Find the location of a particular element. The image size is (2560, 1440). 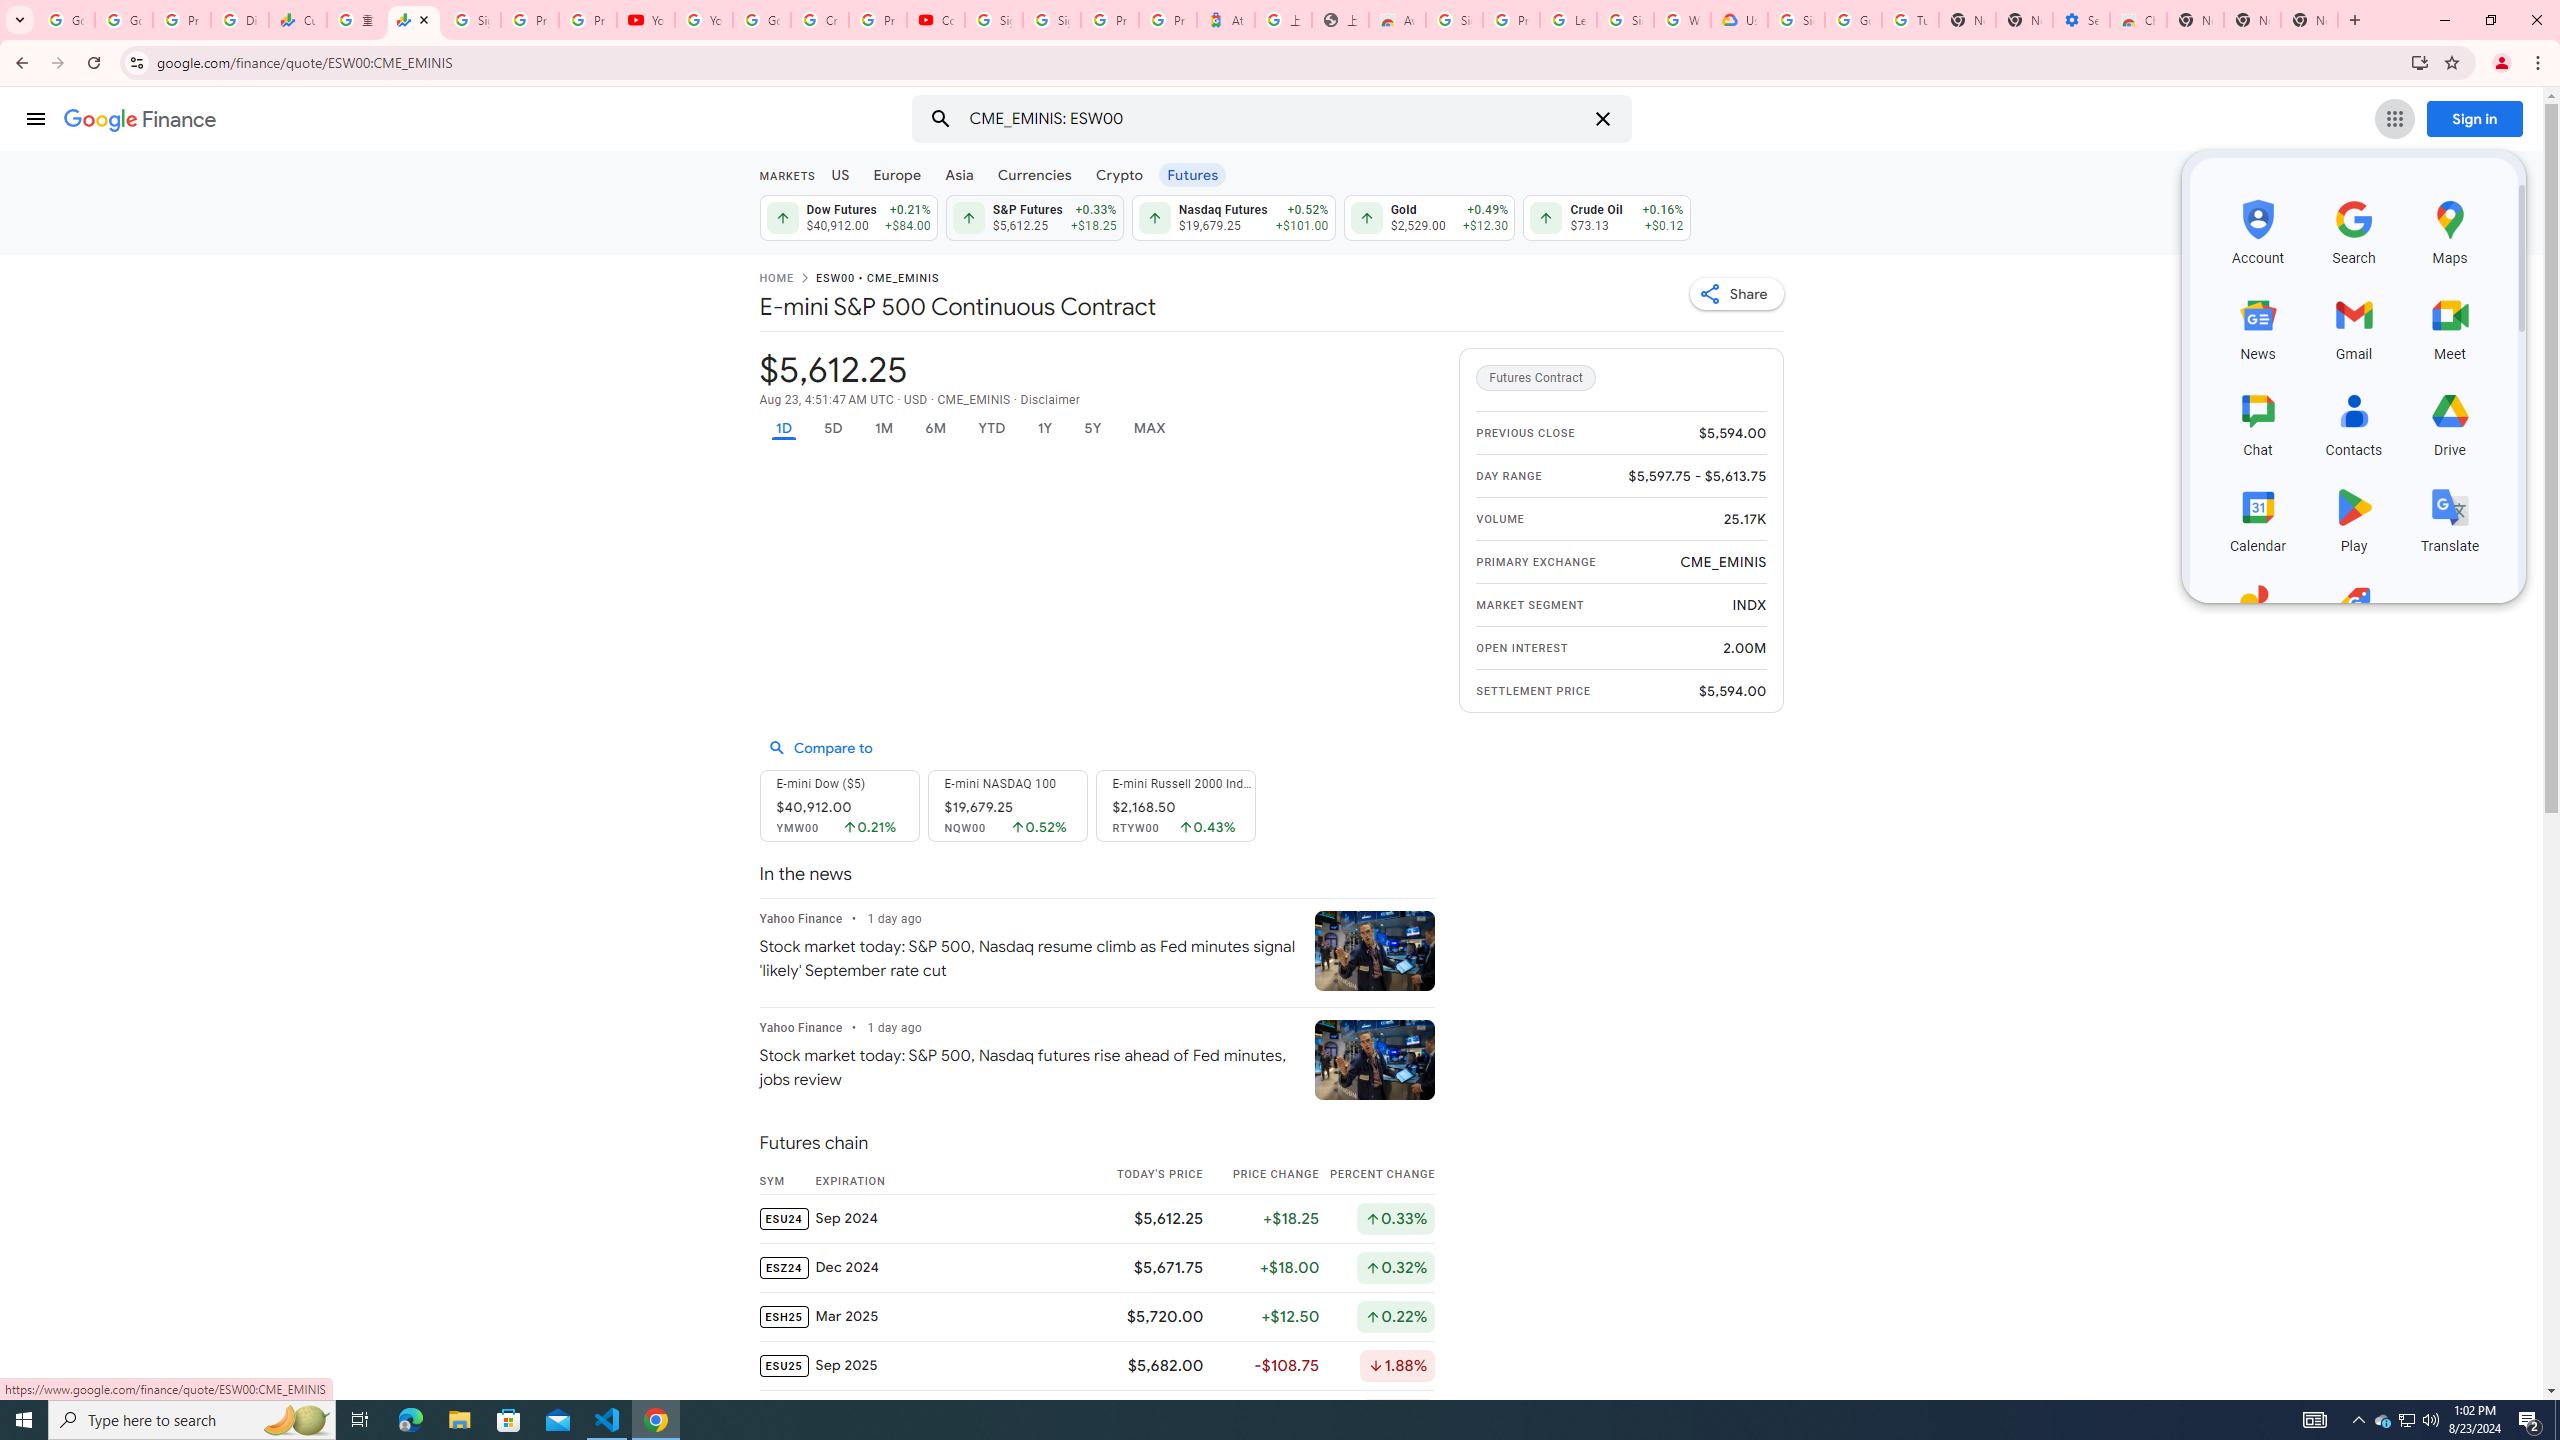

Finance is located at coordinates (140, 120).